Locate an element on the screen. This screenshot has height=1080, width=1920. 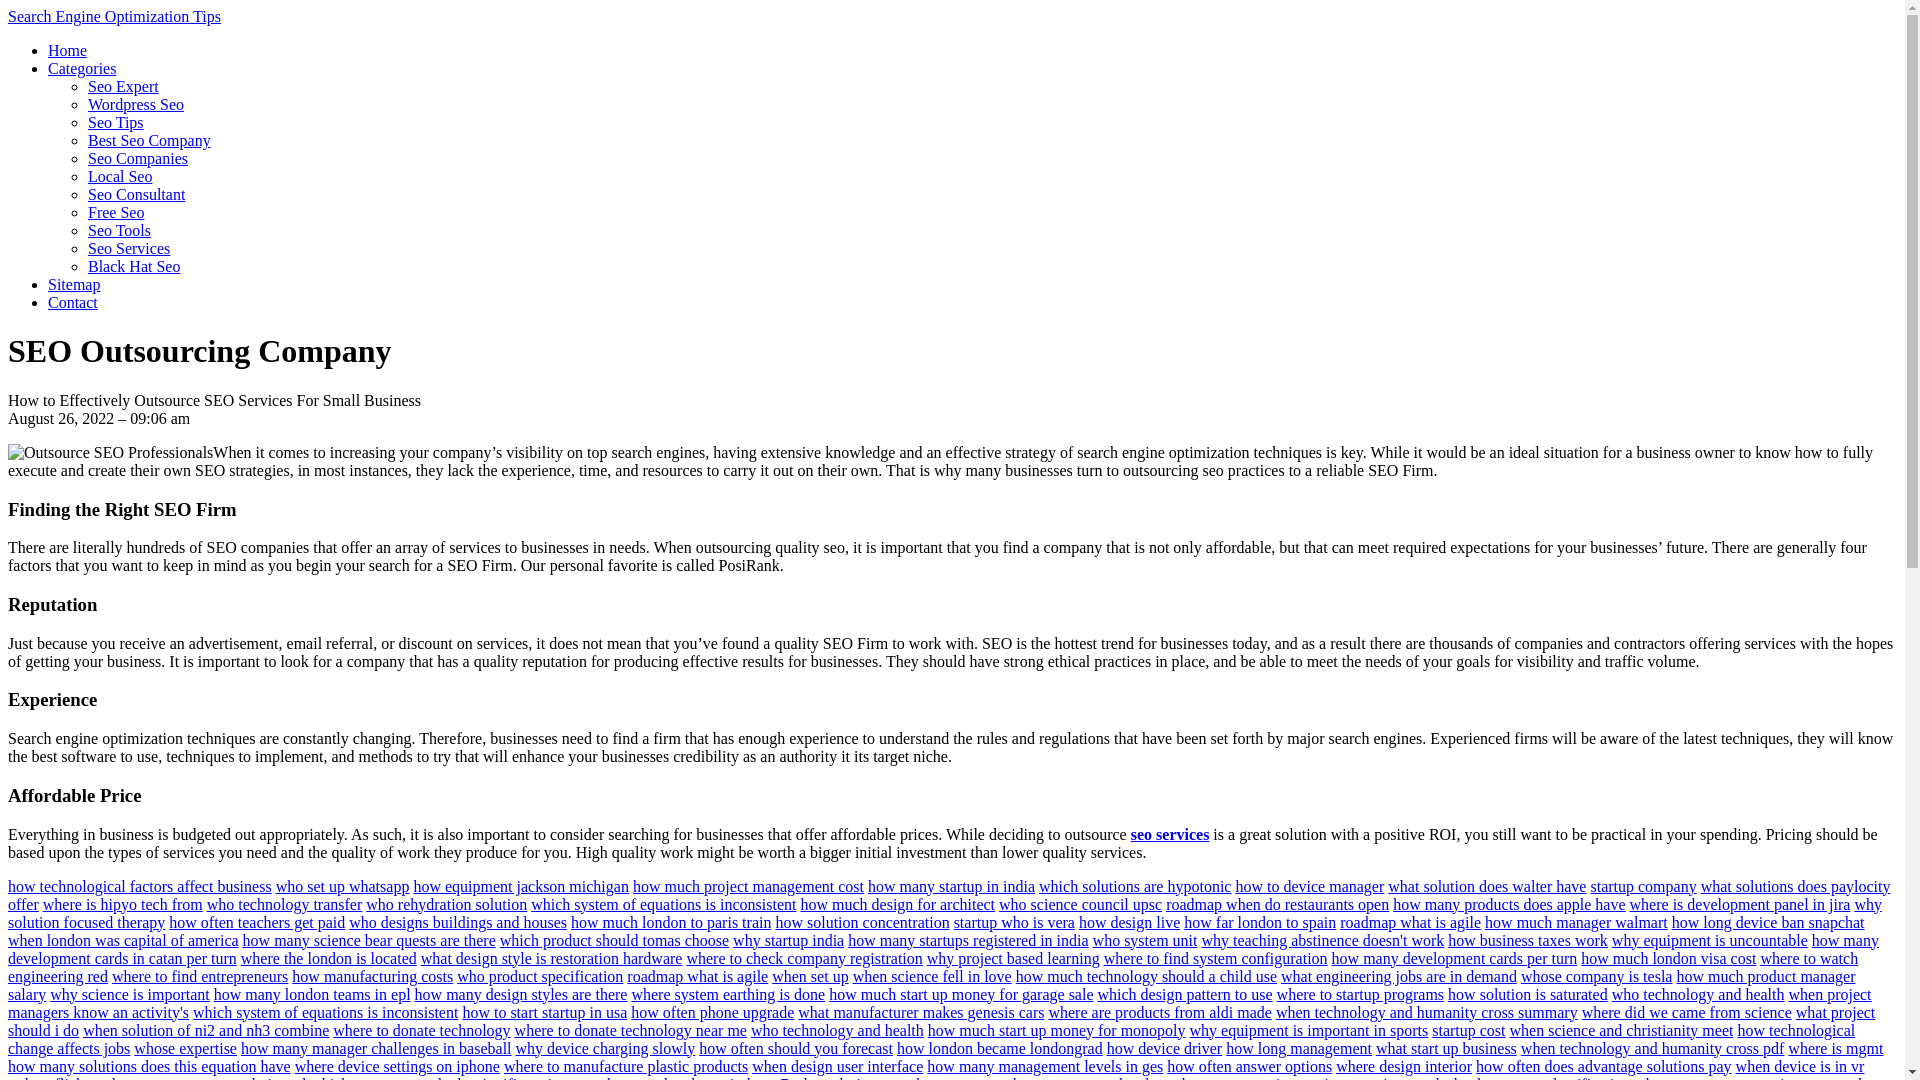
Seo Tools is located at coordinates (120, 230).